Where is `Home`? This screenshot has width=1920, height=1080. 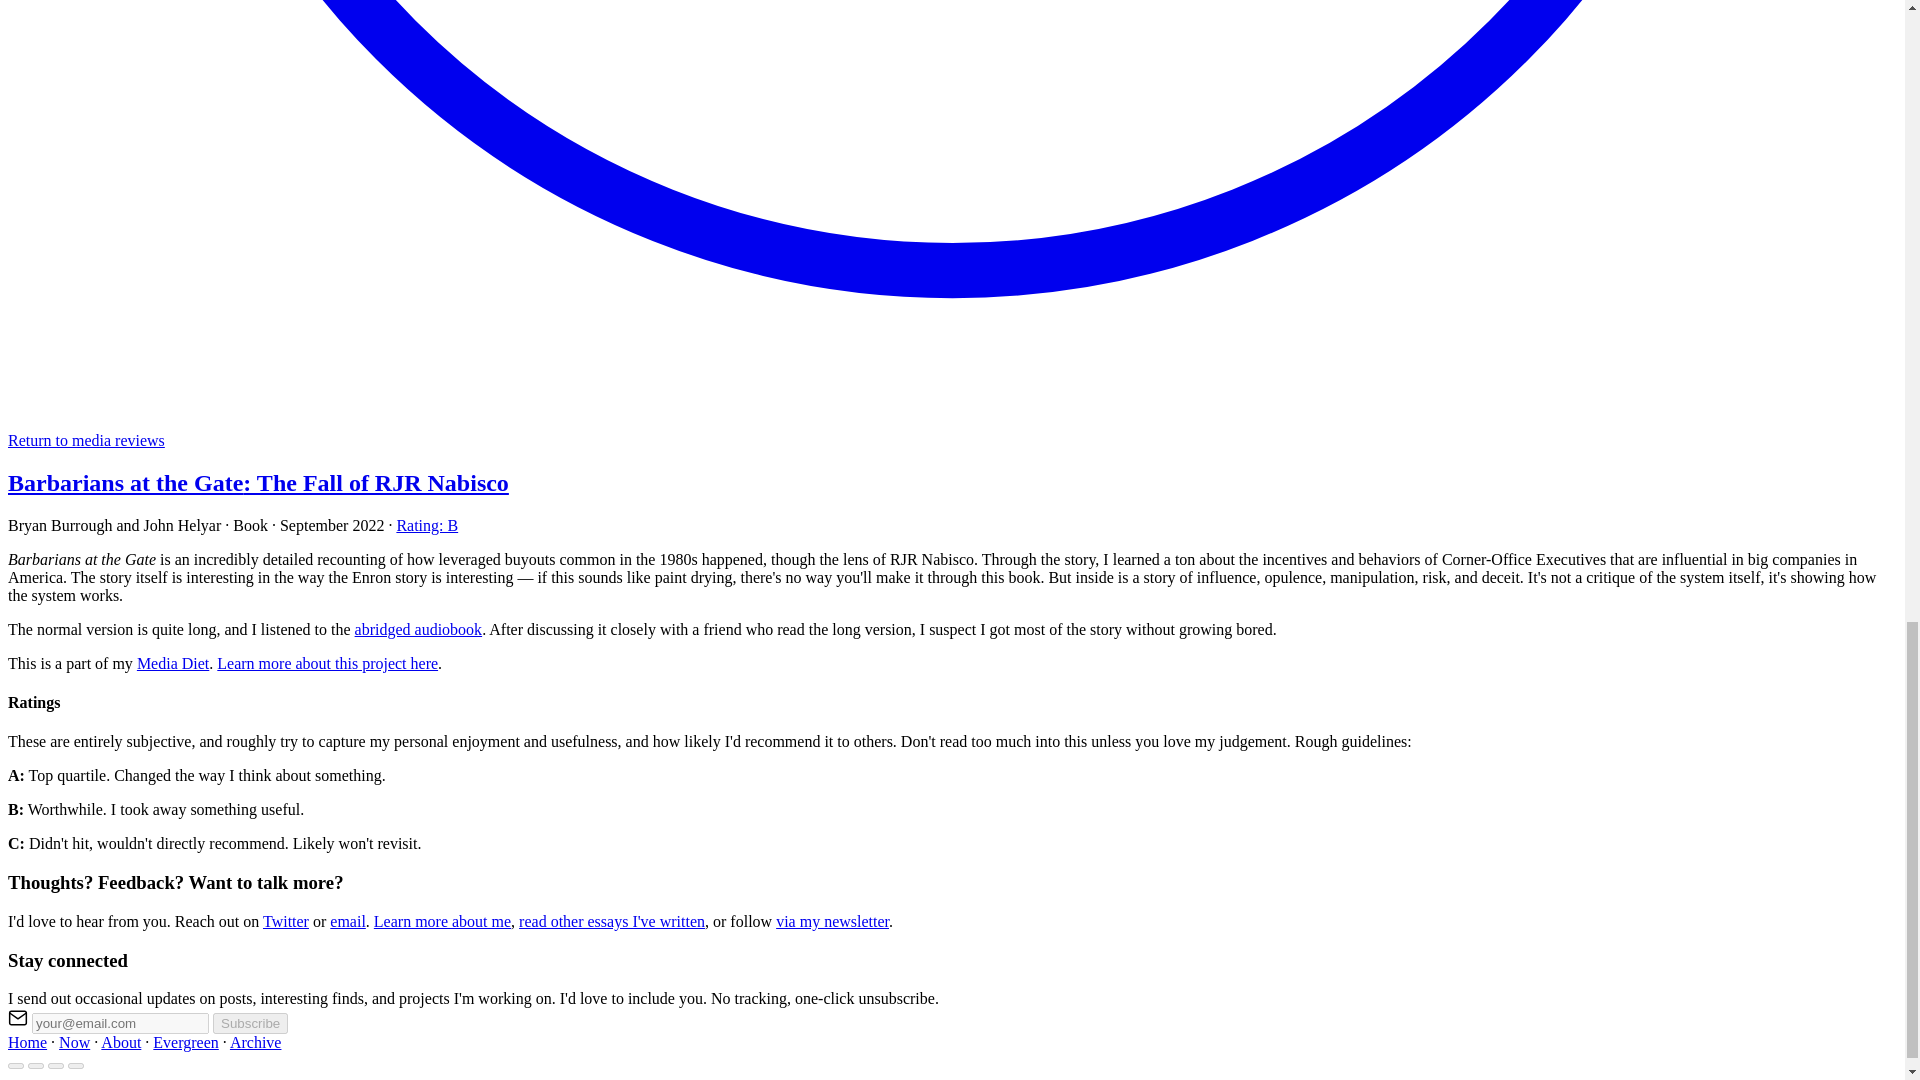 Home is located at coordinates (26, 1042).